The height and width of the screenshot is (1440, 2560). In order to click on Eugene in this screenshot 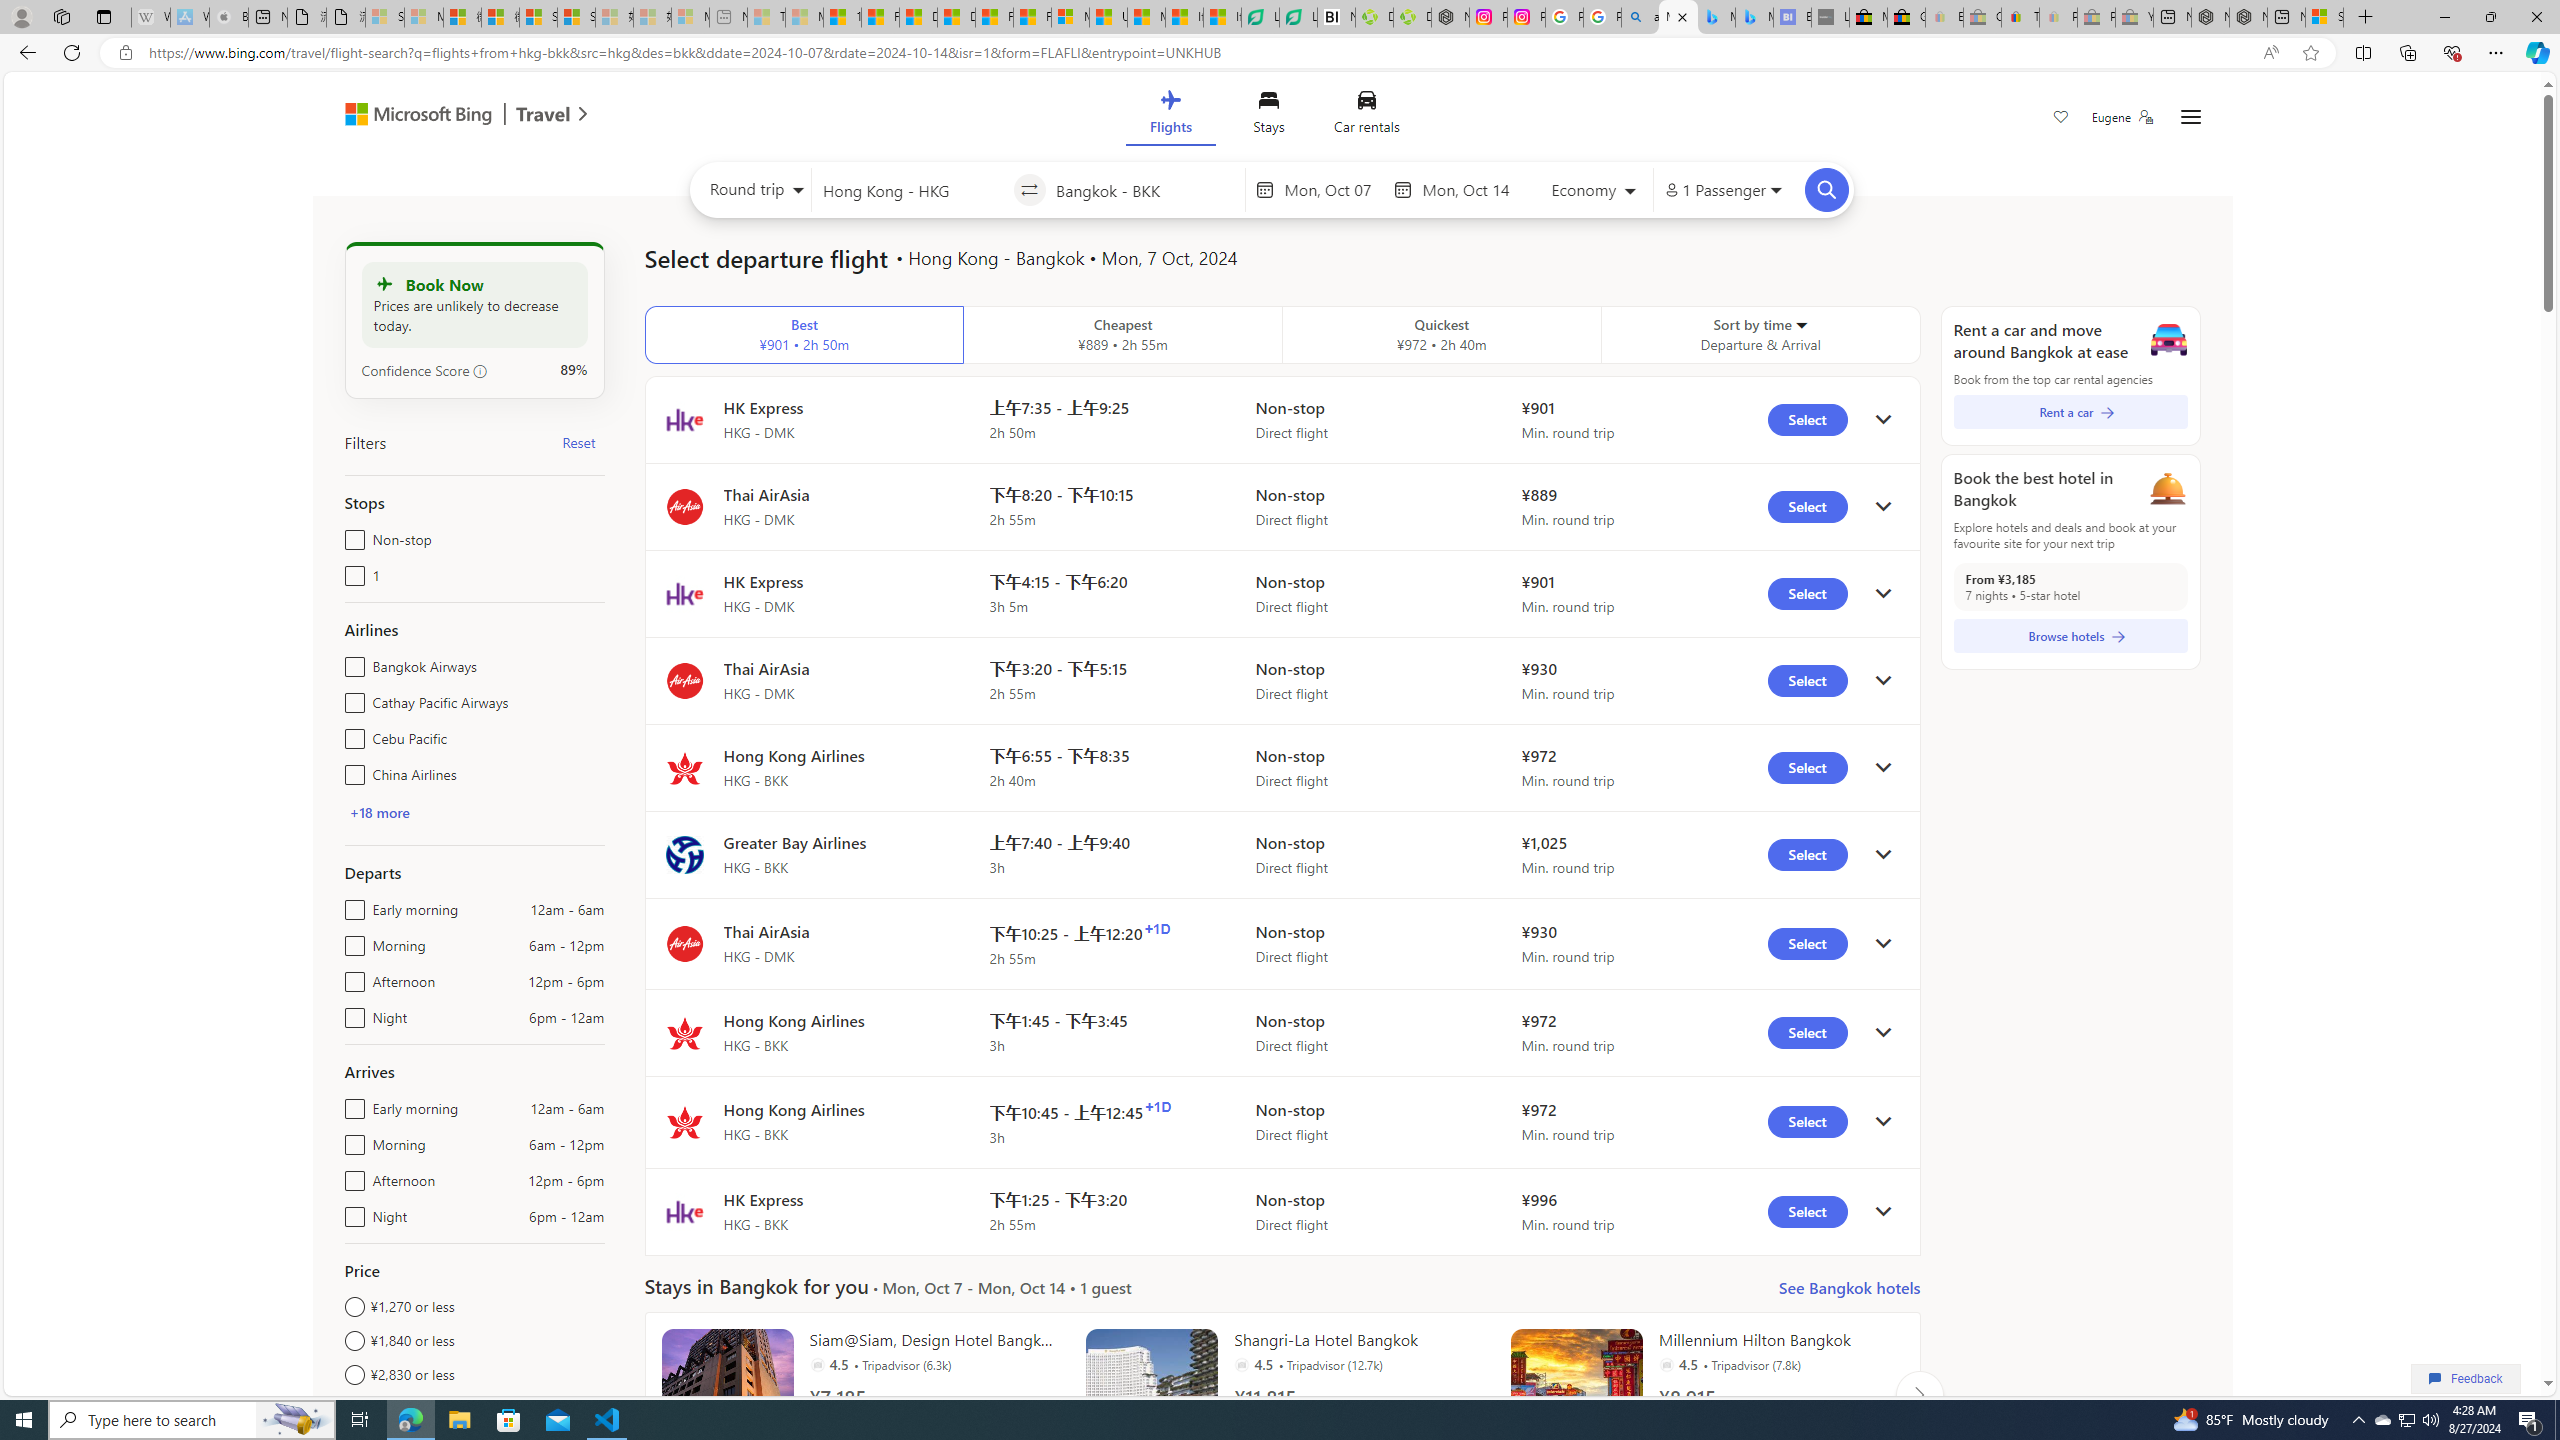, I will do `click(2122, 117)`.